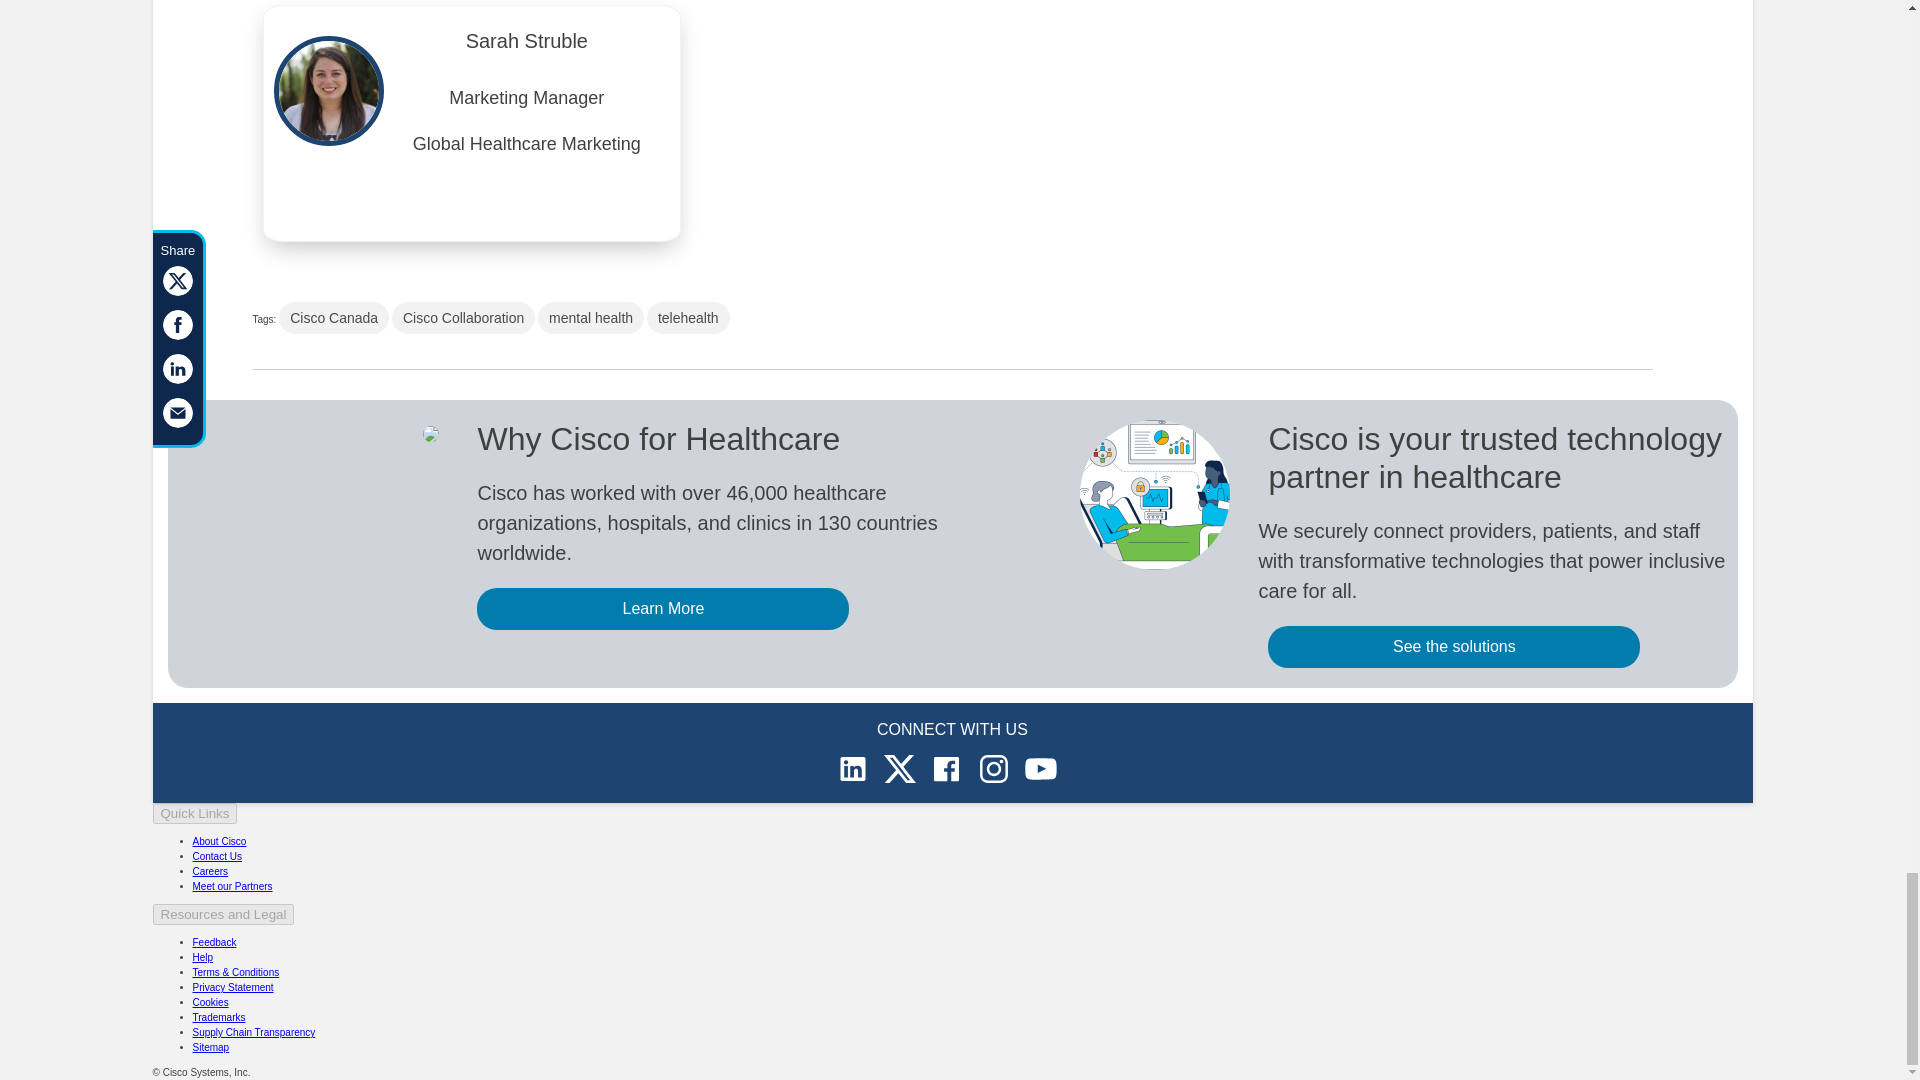 The image size is (1920, 1080). I want to click on Learn More, so click(662, 608).